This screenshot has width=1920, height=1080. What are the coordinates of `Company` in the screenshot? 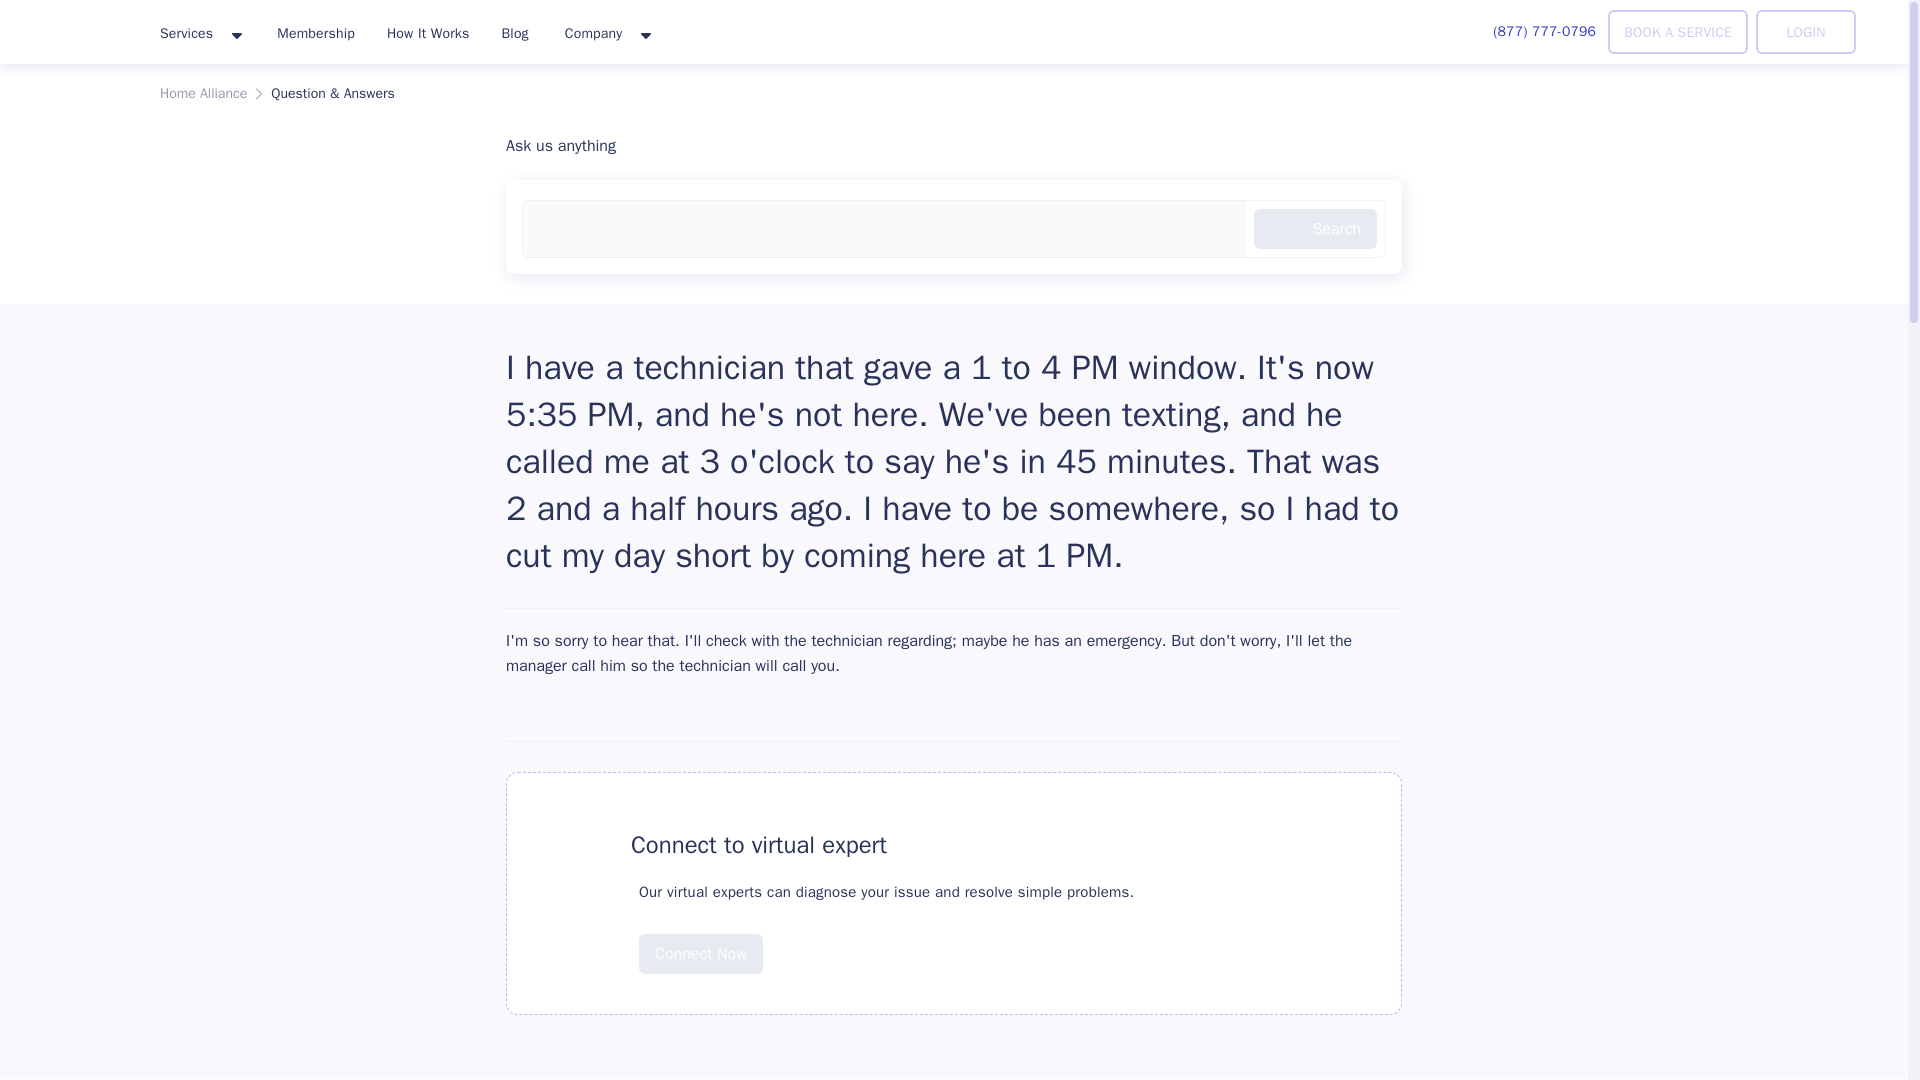 It's located at (607, 34).